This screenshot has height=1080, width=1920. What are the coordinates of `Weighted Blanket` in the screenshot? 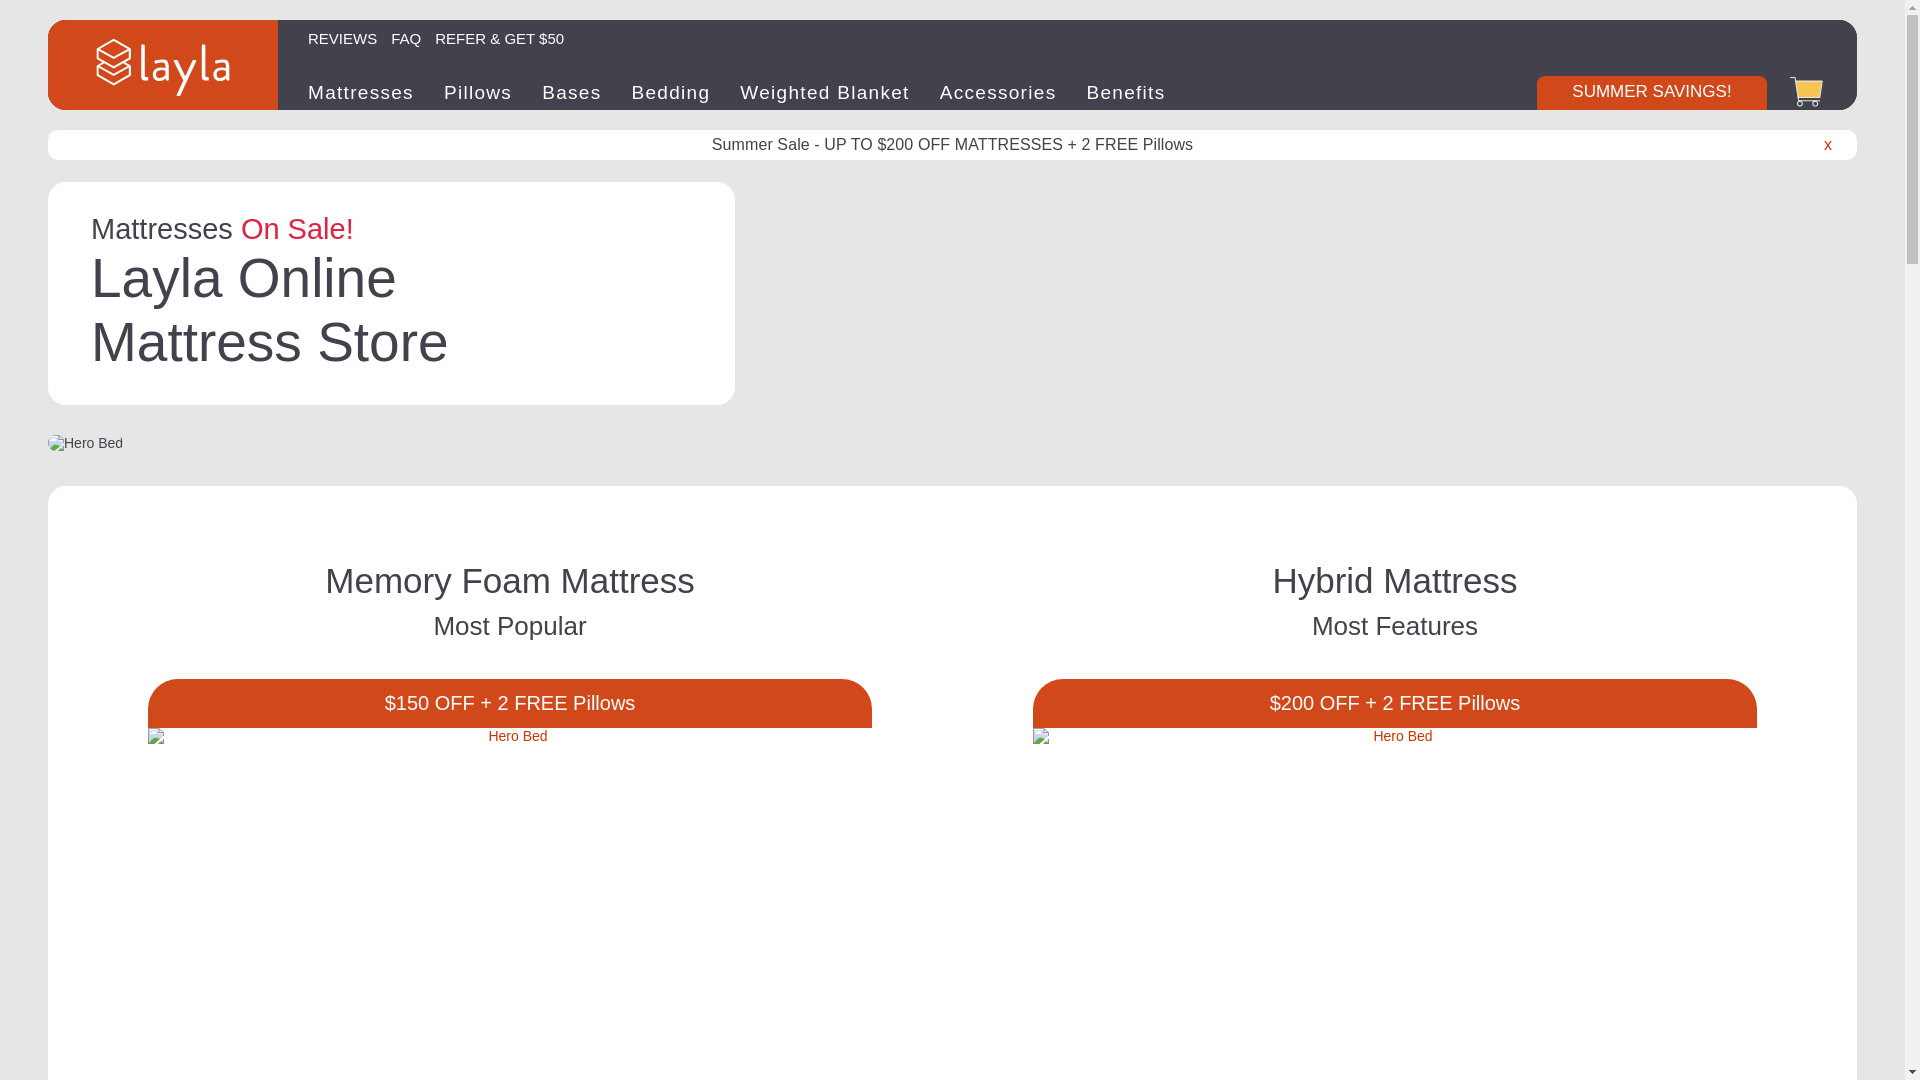 It's located at (824, 92).